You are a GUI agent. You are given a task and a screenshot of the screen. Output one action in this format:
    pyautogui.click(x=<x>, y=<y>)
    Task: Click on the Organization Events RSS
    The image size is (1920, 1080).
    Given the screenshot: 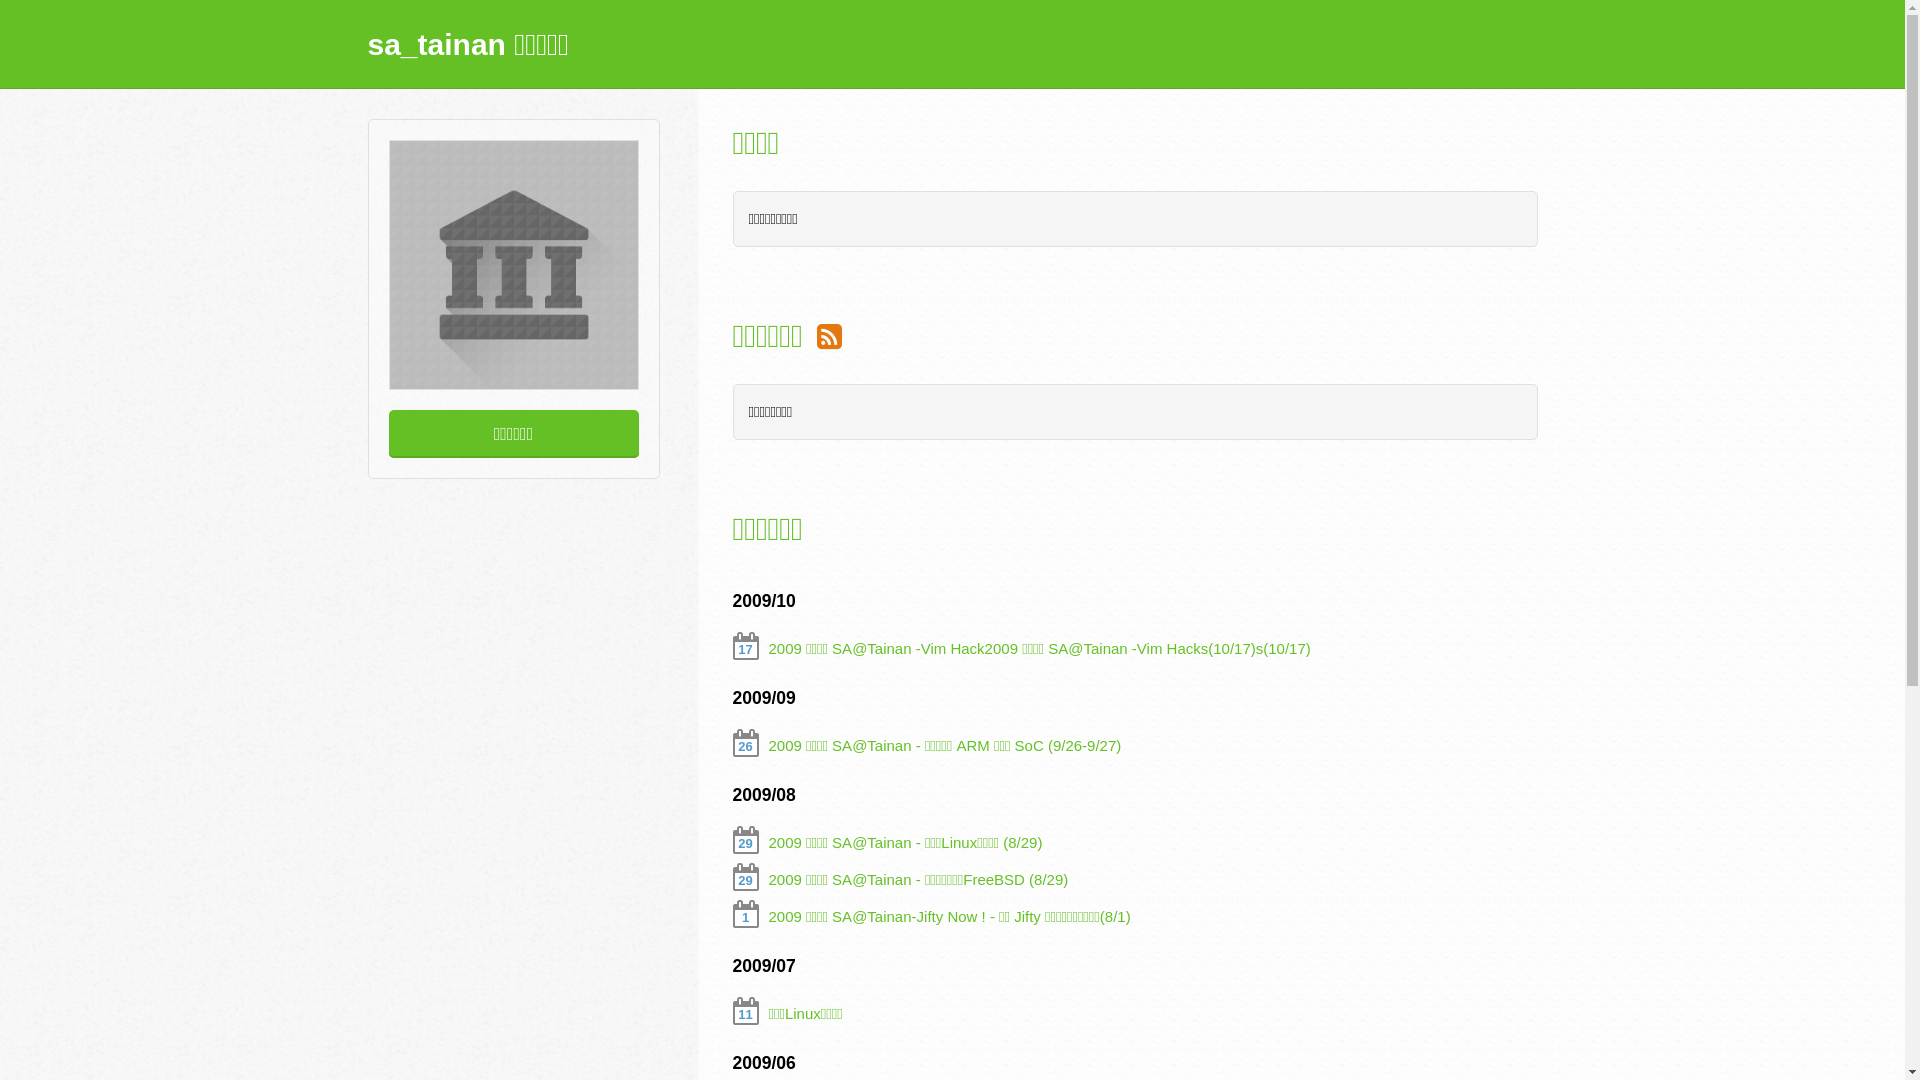 What is the action you would take?
    pyautogui.click(x=830, y=336)
    